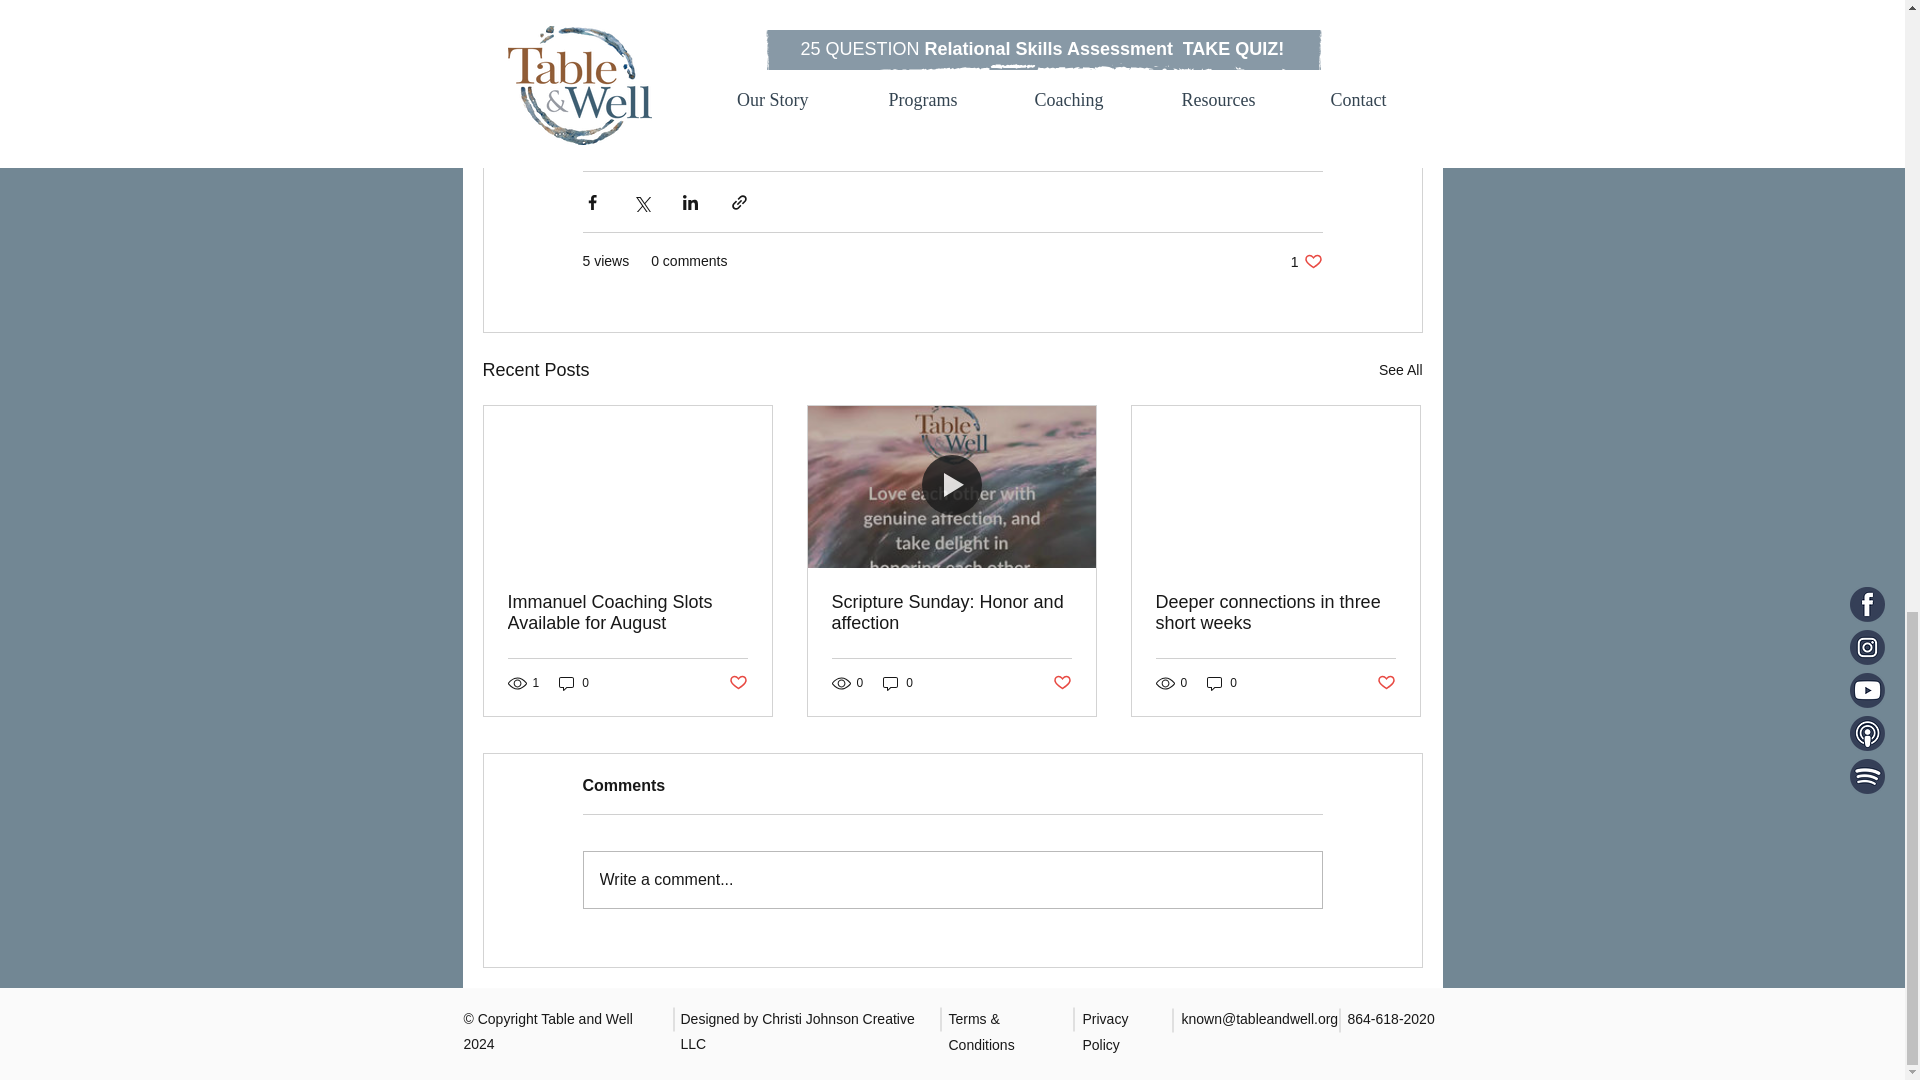 This screenshot has height=1080, width=1920. What do you see at coordinates (1275, 612) in the screenshot?
I see `Deeper connections in three short weeks` at bounding box center [1275, 612].